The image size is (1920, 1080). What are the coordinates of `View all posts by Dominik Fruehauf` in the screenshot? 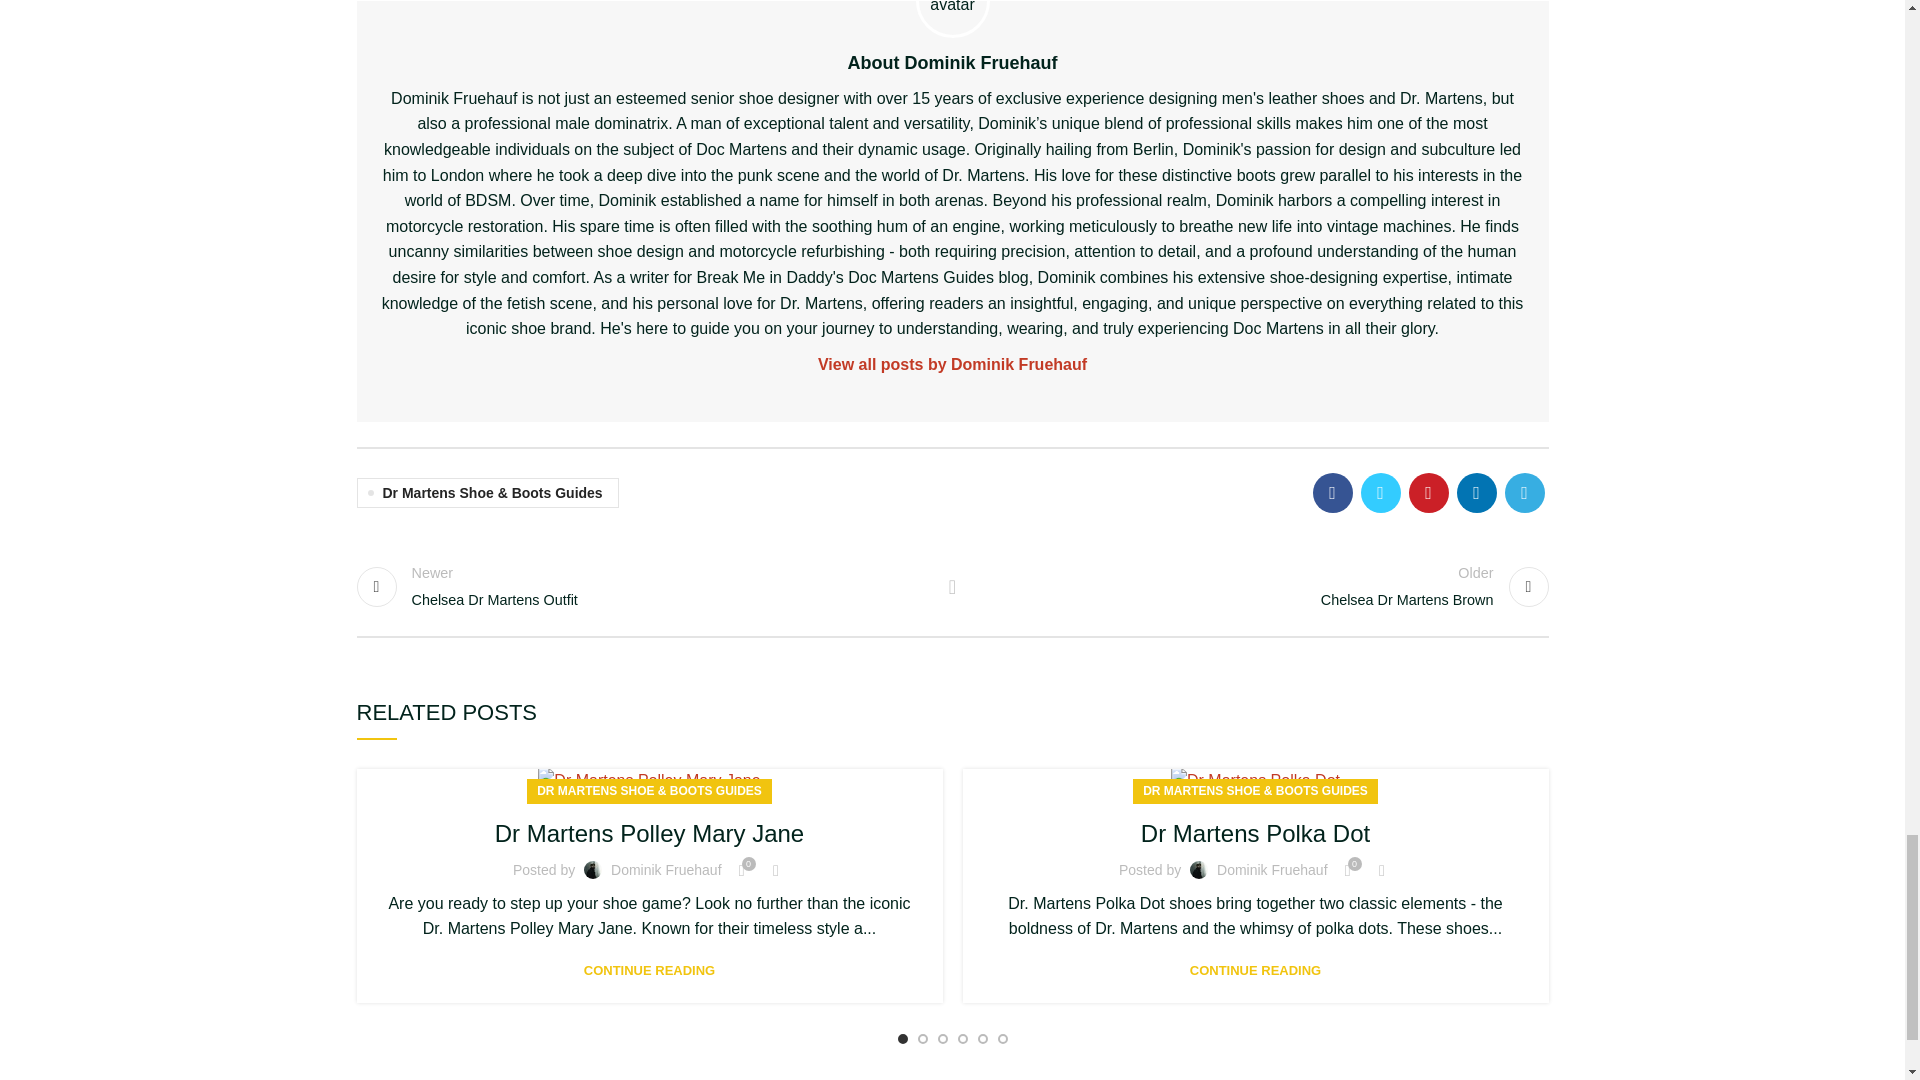 It's located at (1260, 586).